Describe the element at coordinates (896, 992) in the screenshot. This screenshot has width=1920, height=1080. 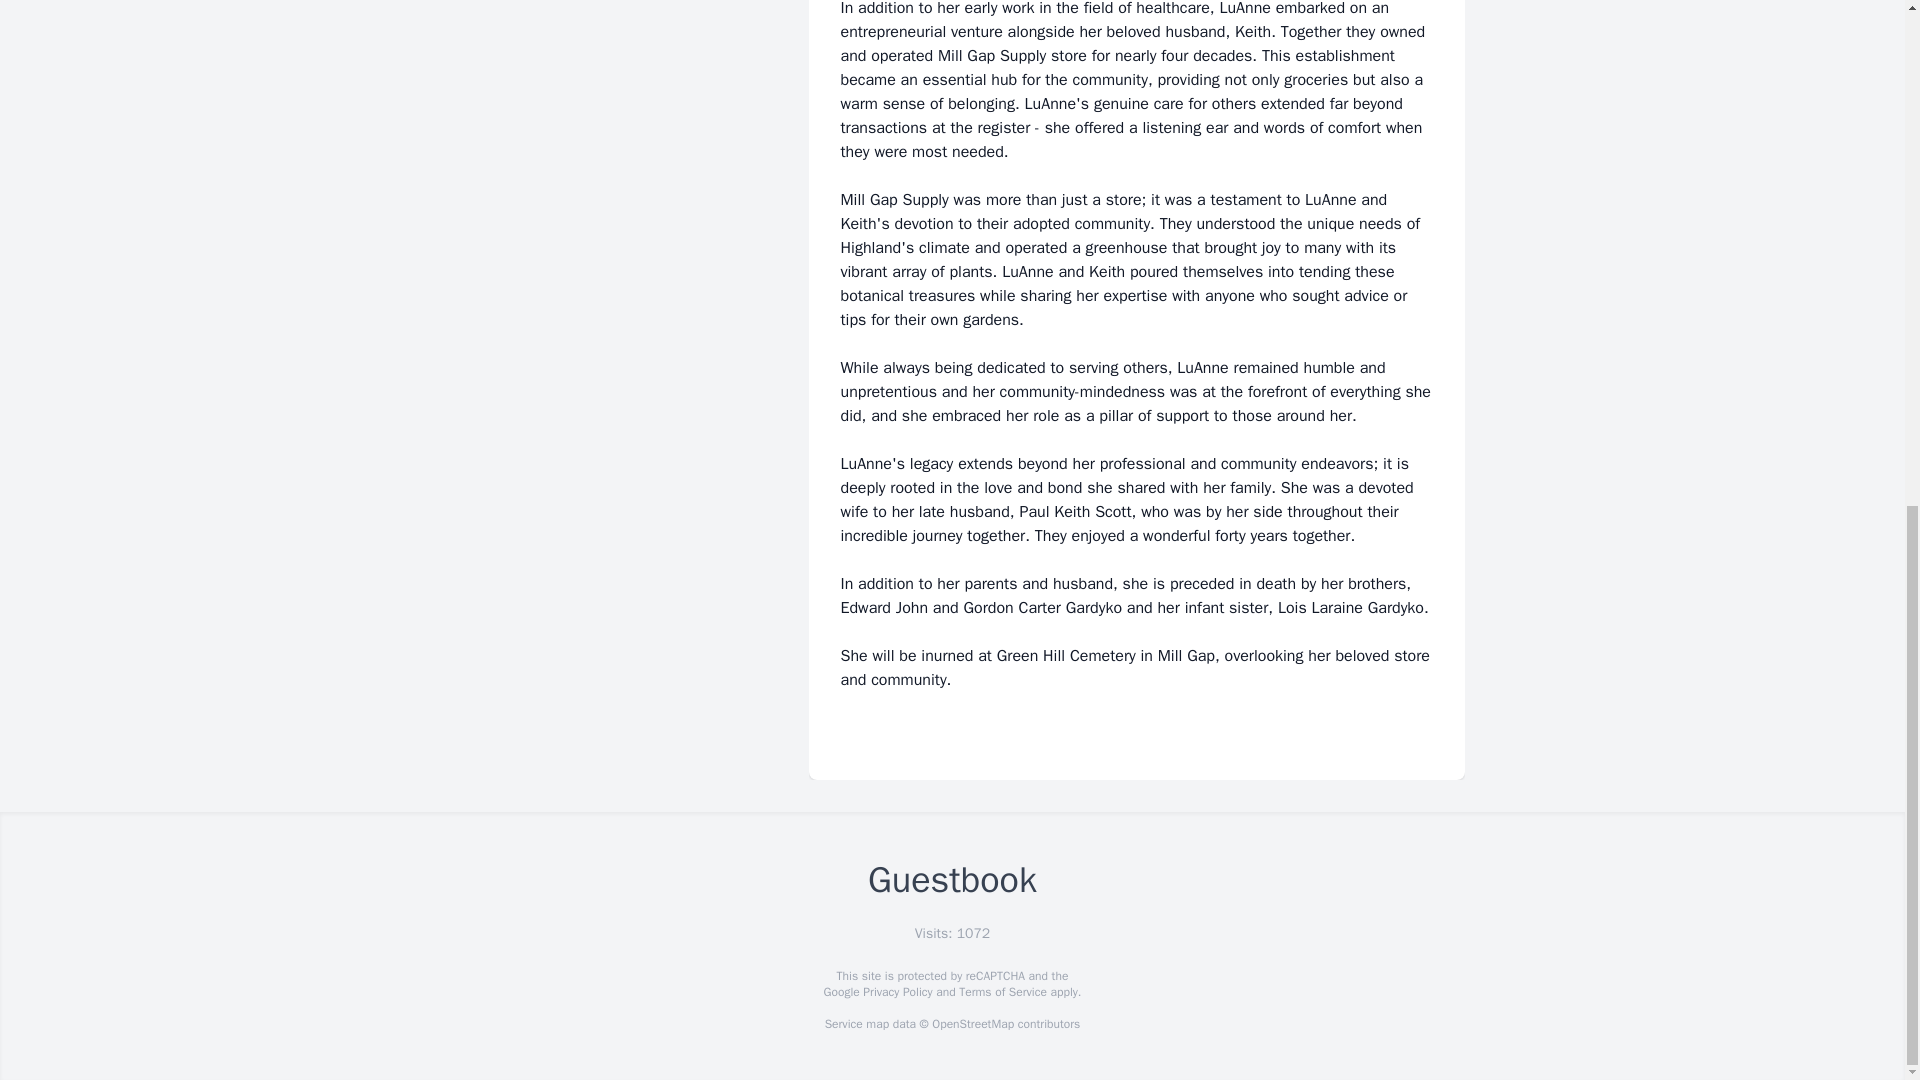
I see `Privacy Policy` at that location.